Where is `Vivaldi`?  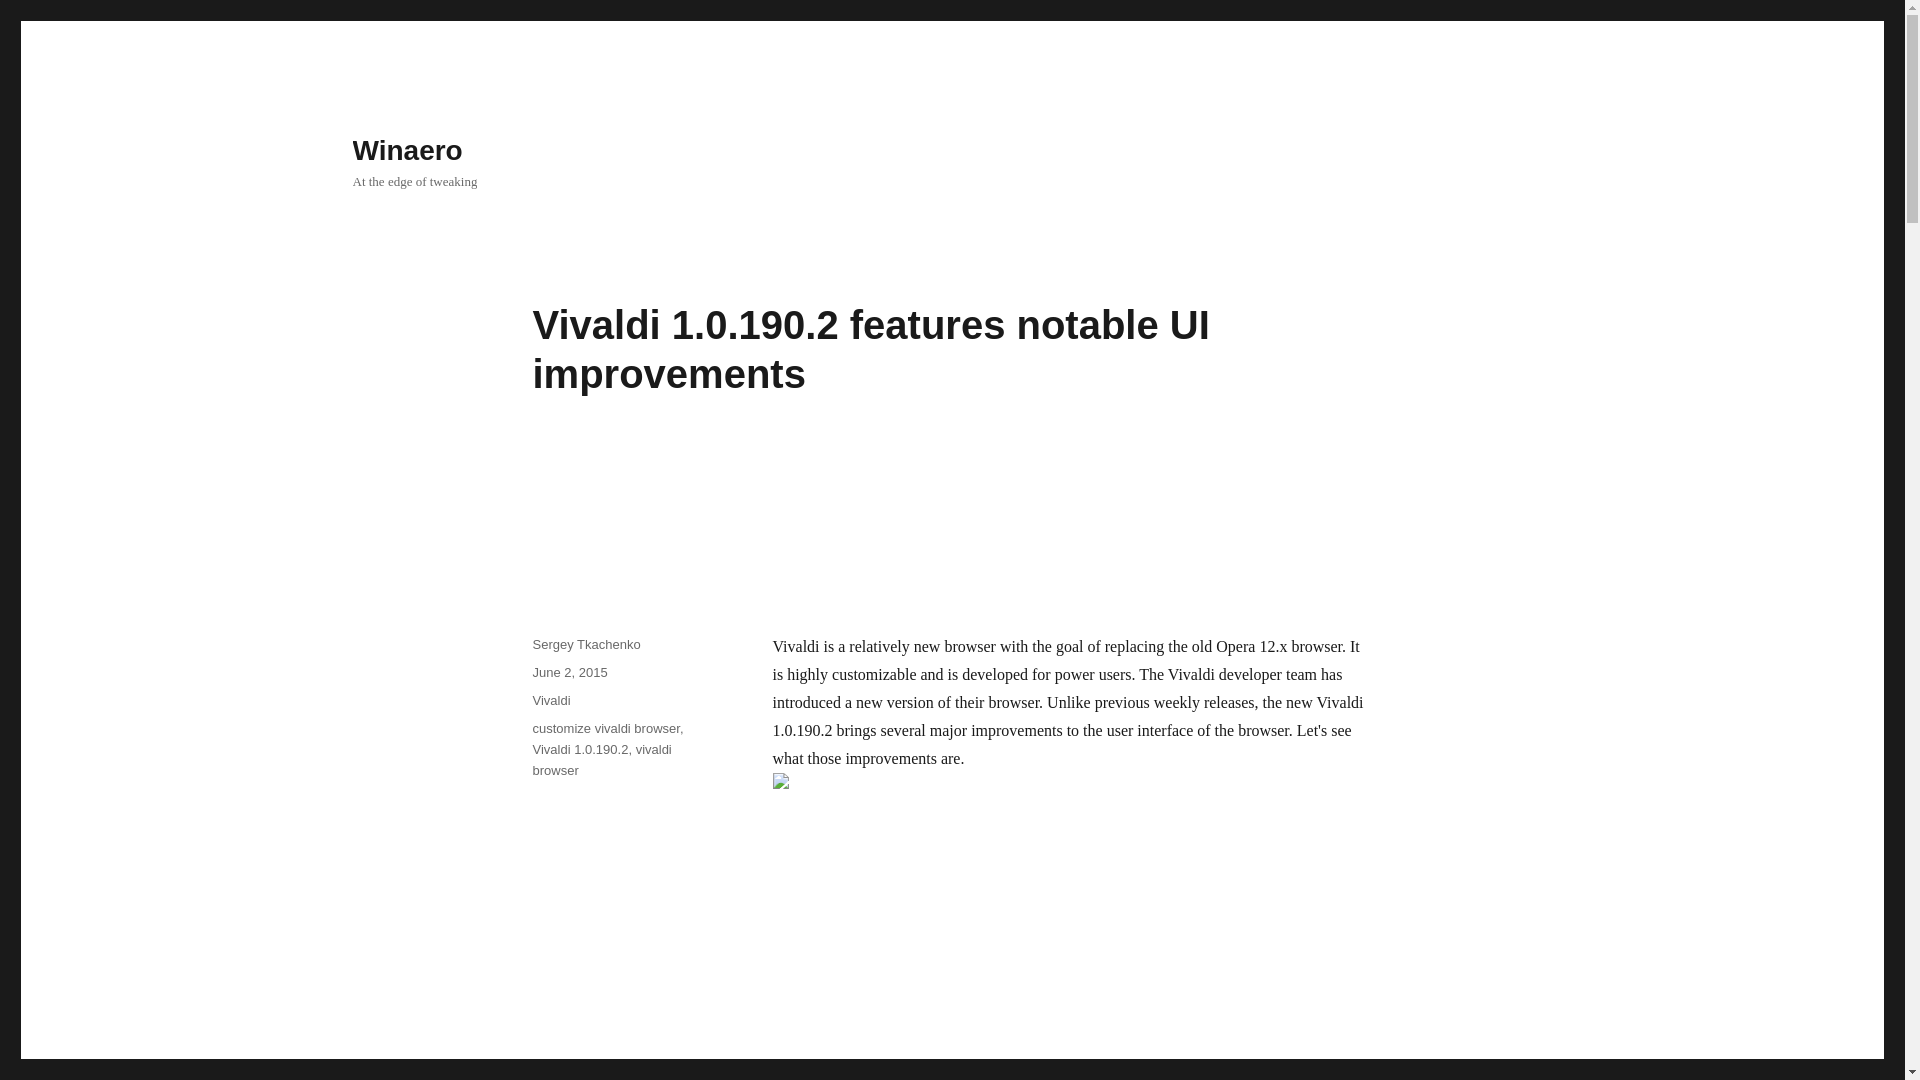
Vivaldi is located at coordinates (550, 700).